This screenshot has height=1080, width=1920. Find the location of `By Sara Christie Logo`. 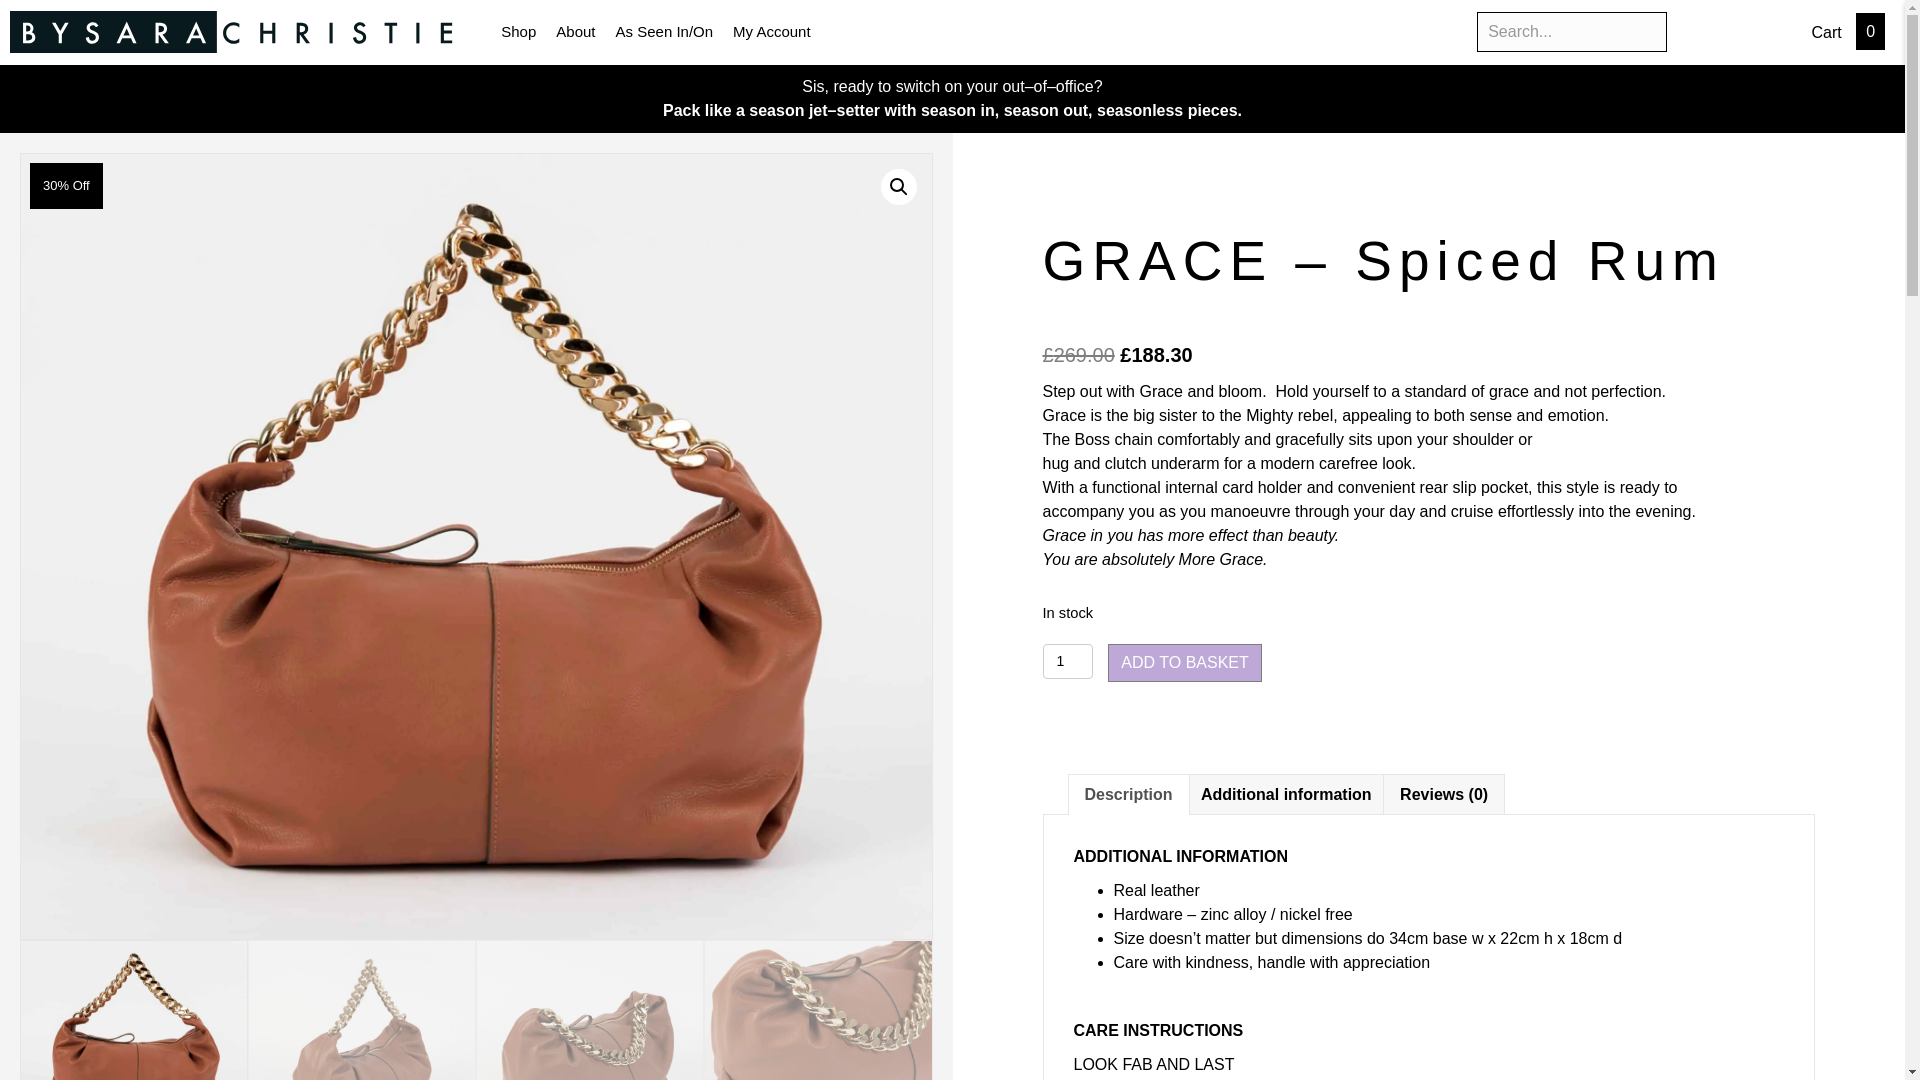

By Sara Christie Logo is located at coordinates (238, 31).